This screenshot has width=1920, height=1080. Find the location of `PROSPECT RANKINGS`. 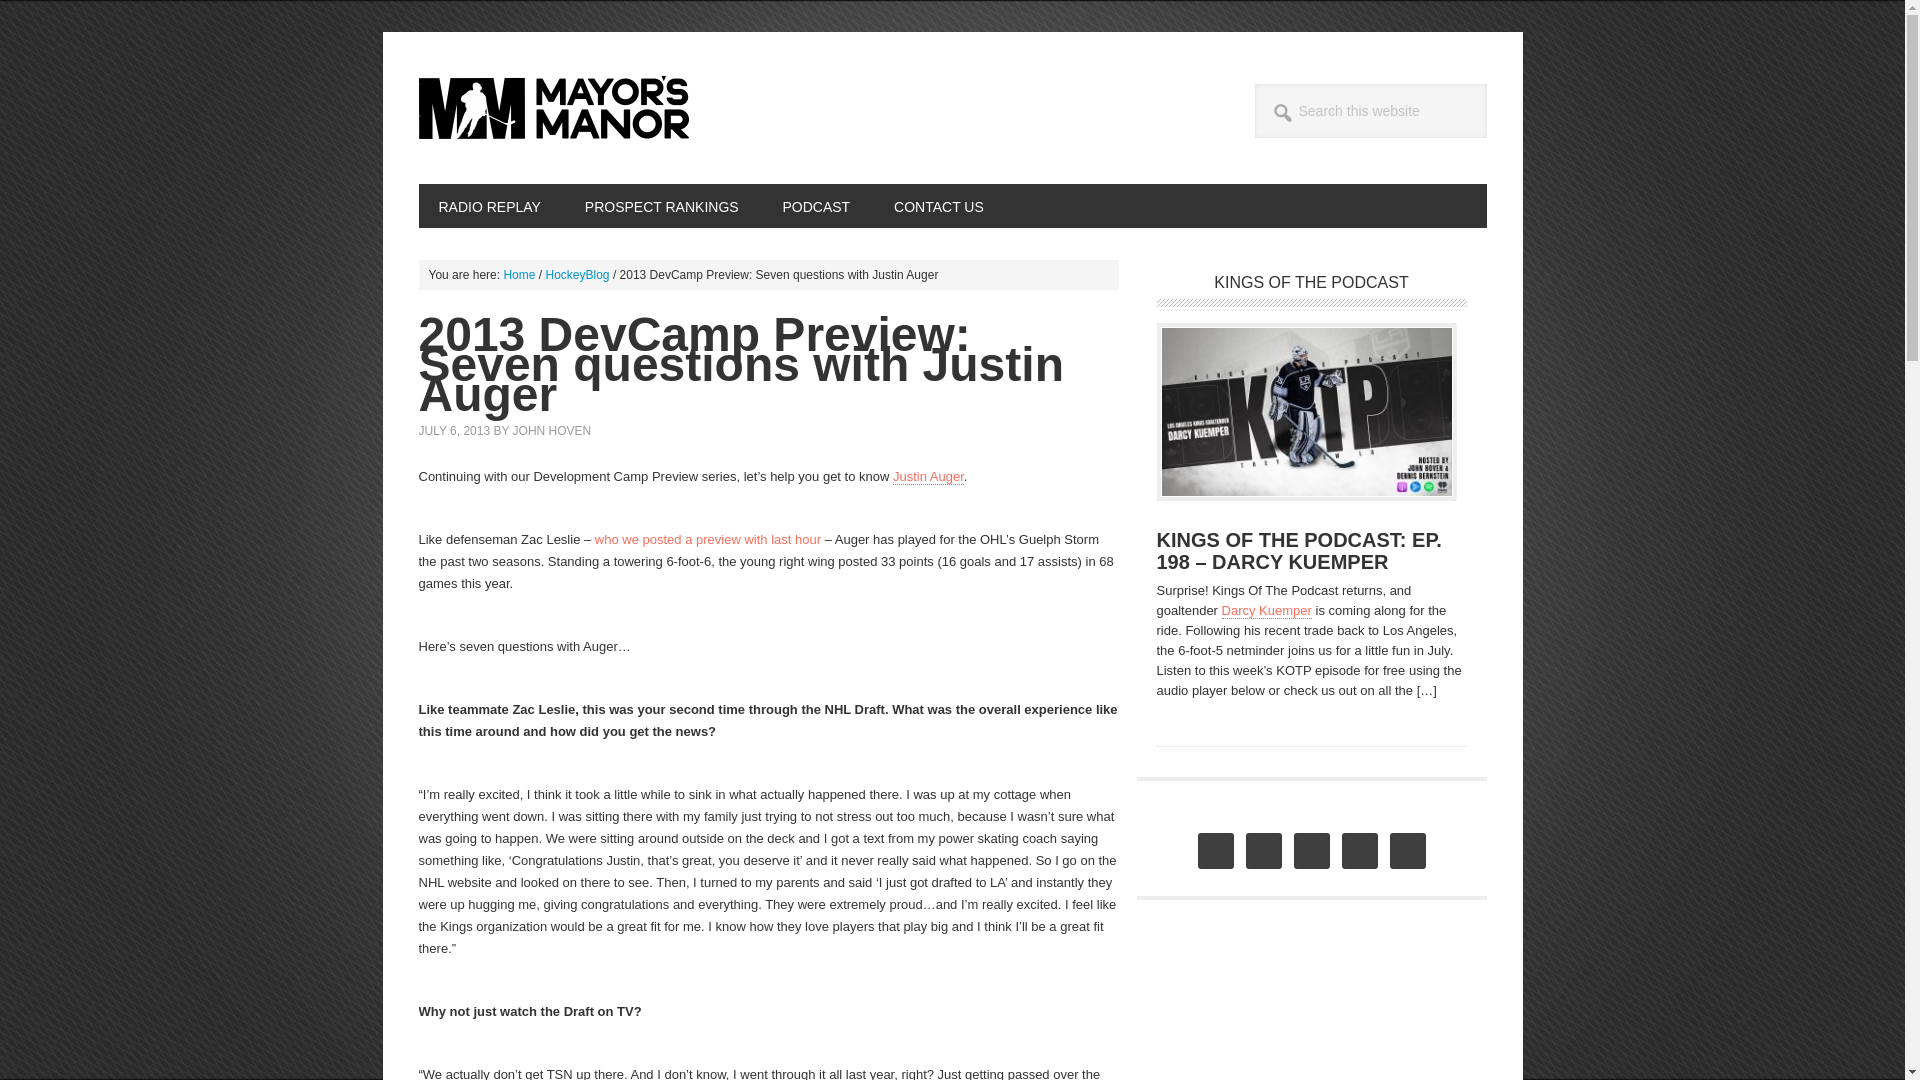

PROSPECT RANKINGS is located at coordinates (661, 205).